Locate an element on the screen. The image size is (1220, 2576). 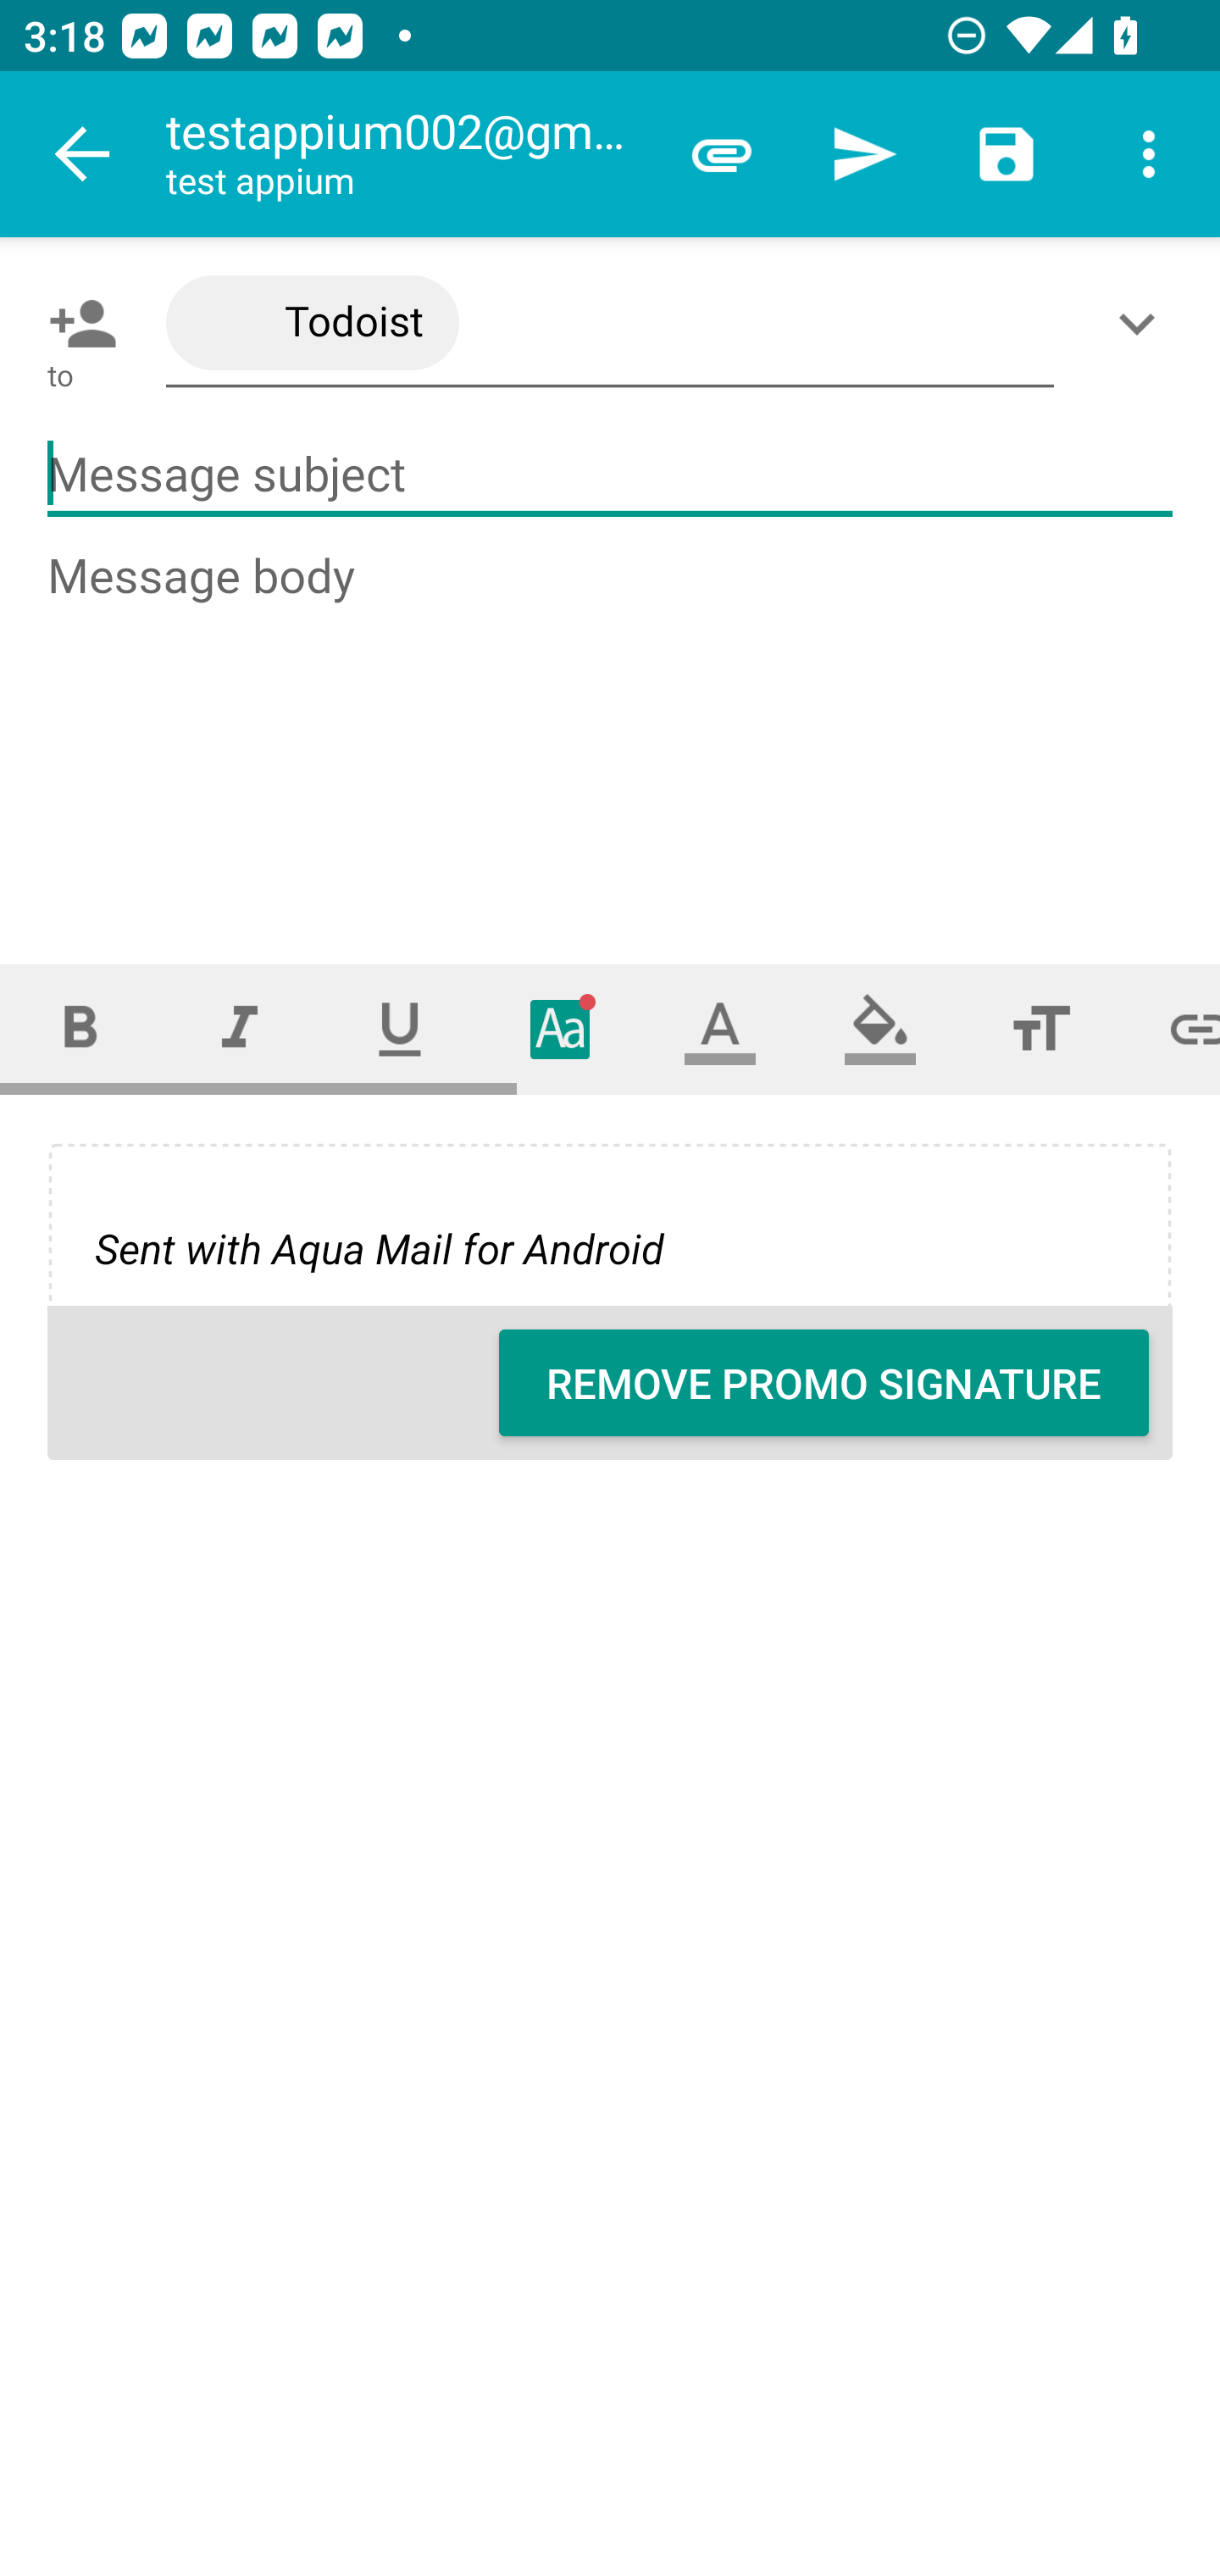
Font size is located at coordinates (1040, 1029).